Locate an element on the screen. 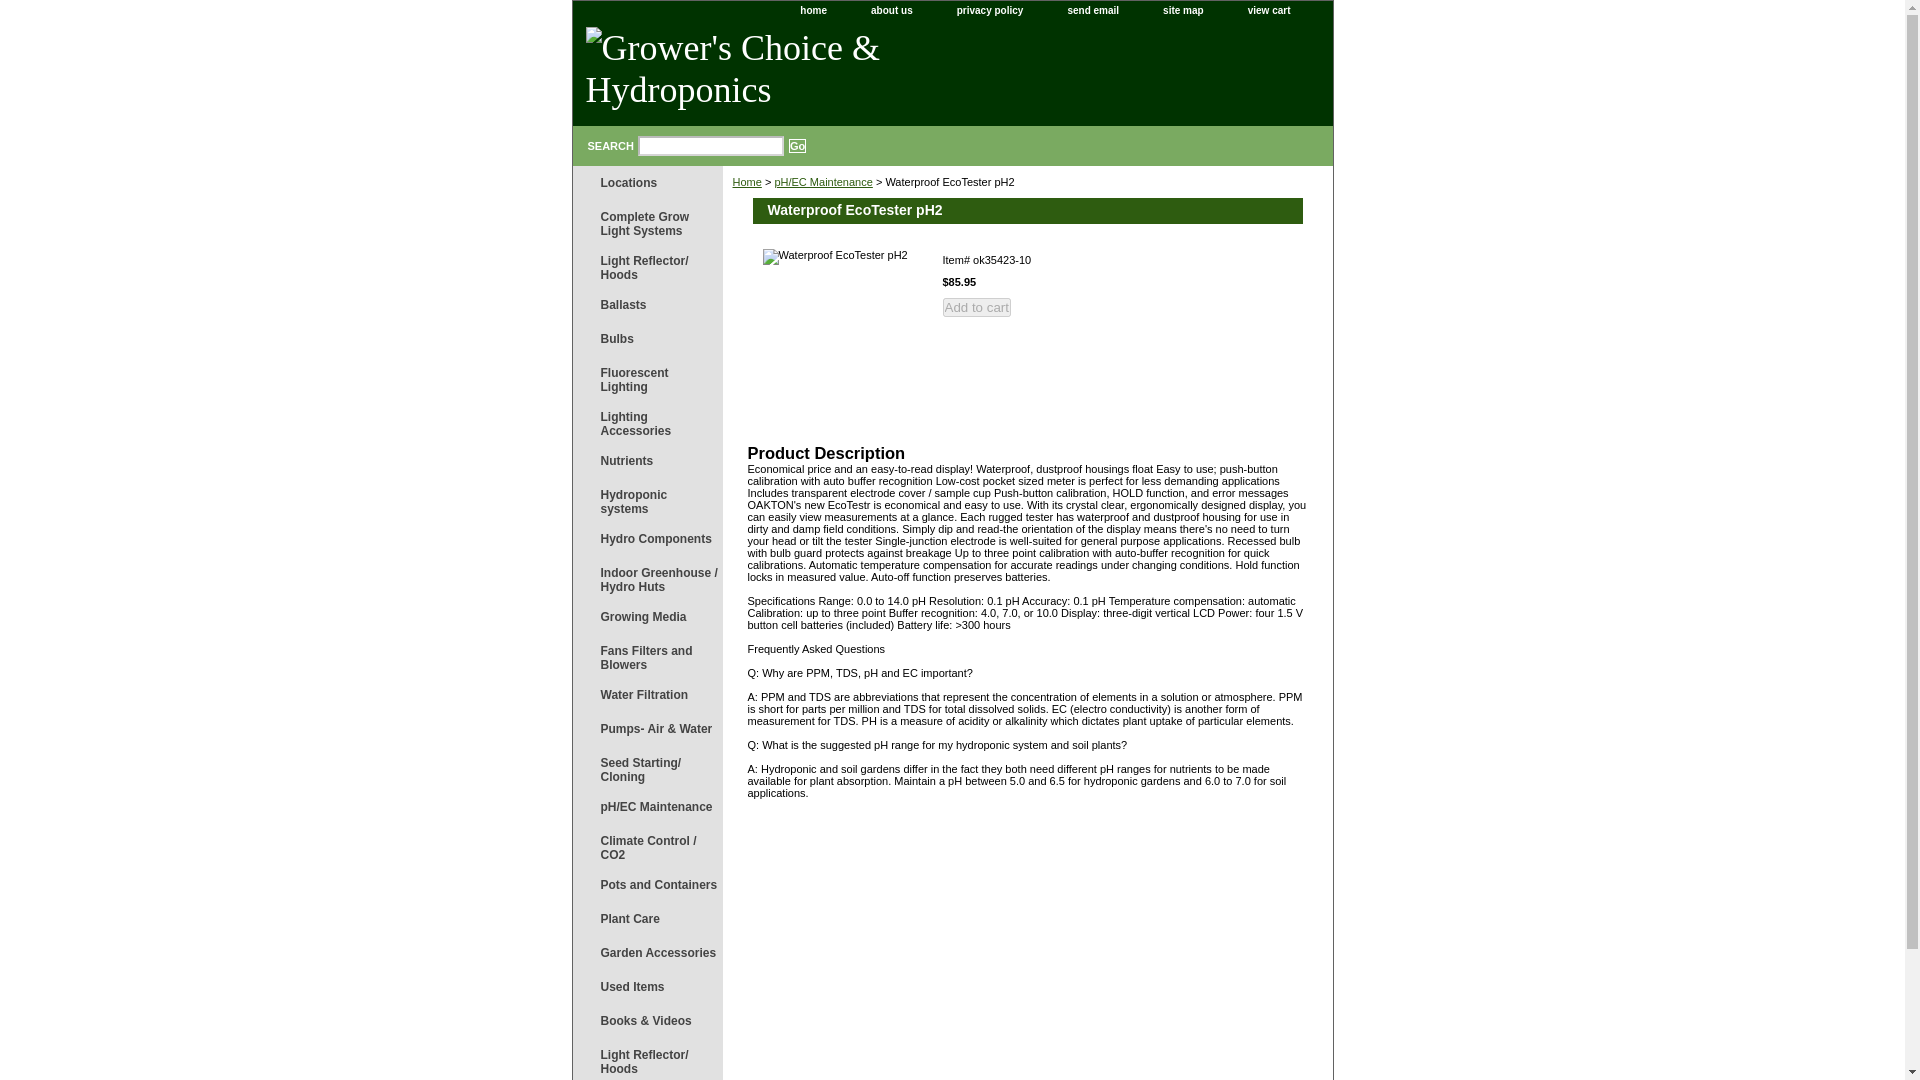 This screenshot has width=1920, height=1080. Used Items is located at coordinates (646, 986).